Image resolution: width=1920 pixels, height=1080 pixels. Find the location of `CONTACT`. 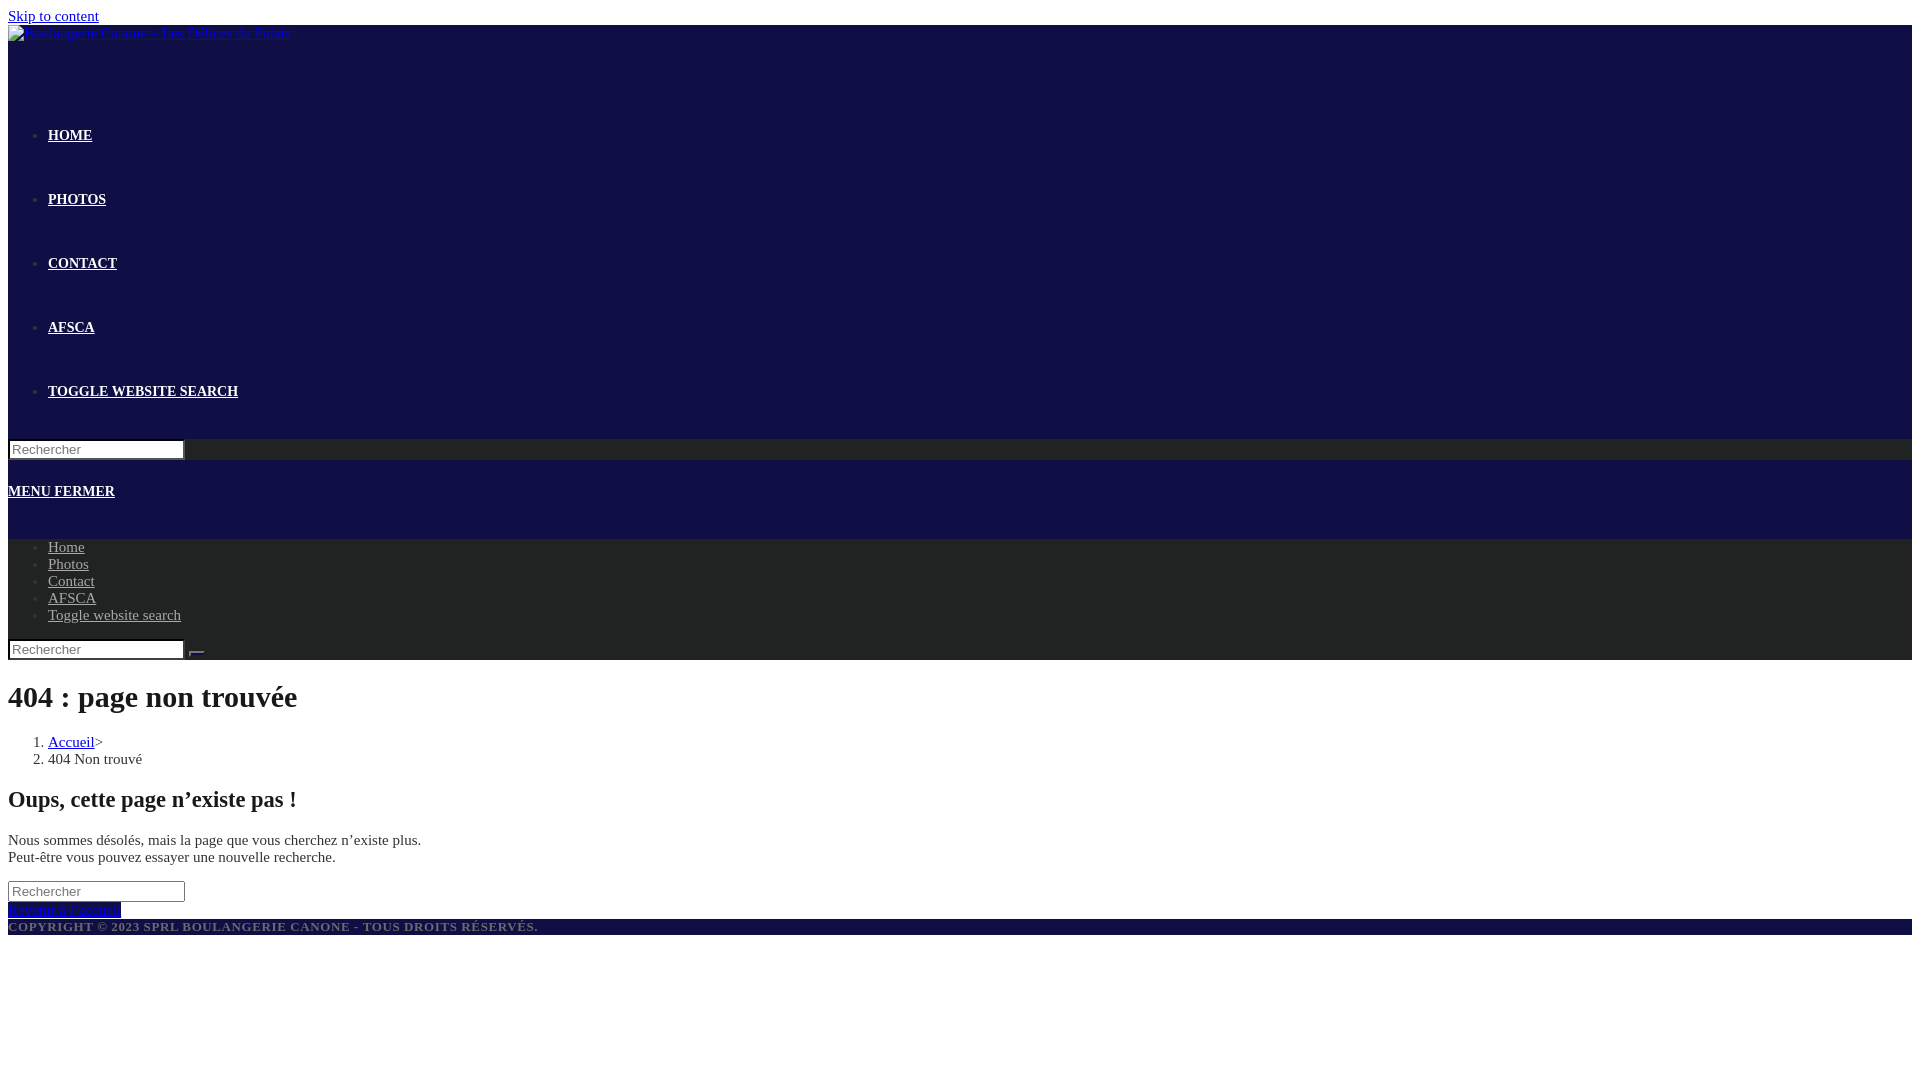

CONTACT is located at coordinates (82, 264).